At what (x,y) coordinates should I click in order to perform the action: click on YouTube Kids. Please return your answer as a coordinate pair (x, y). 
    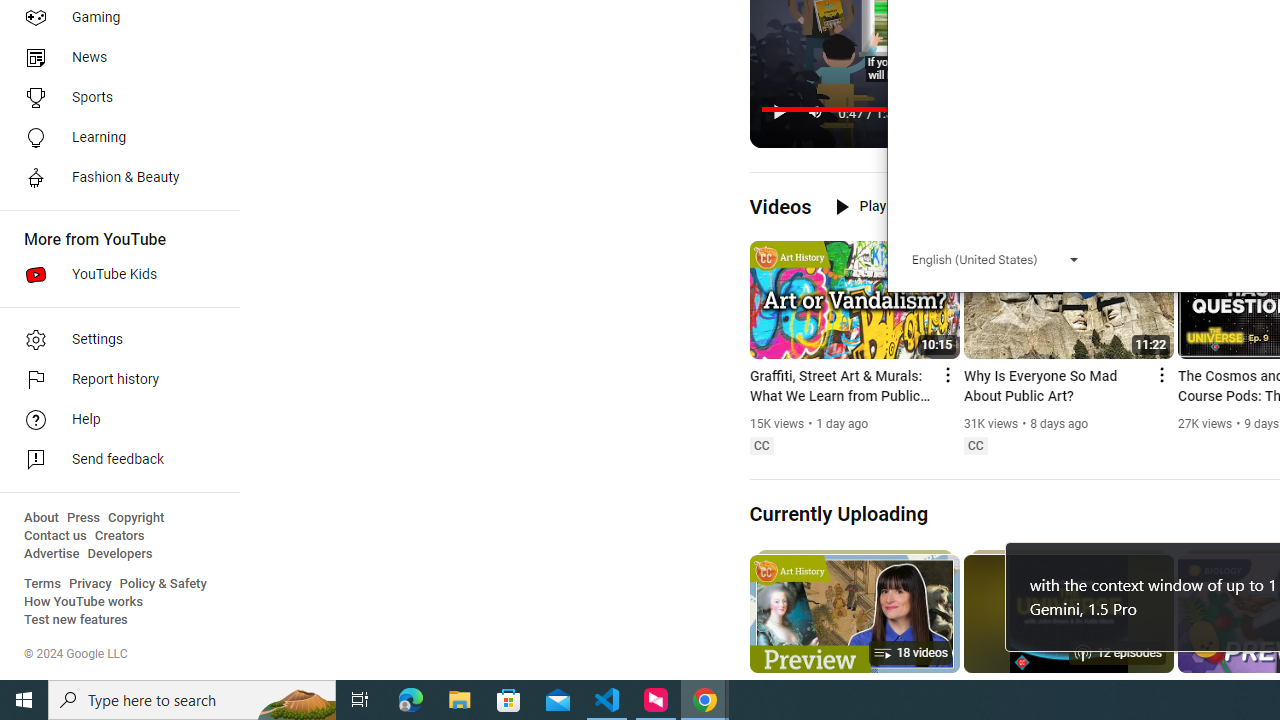
    Looking at the image, I should click on (114, 274).